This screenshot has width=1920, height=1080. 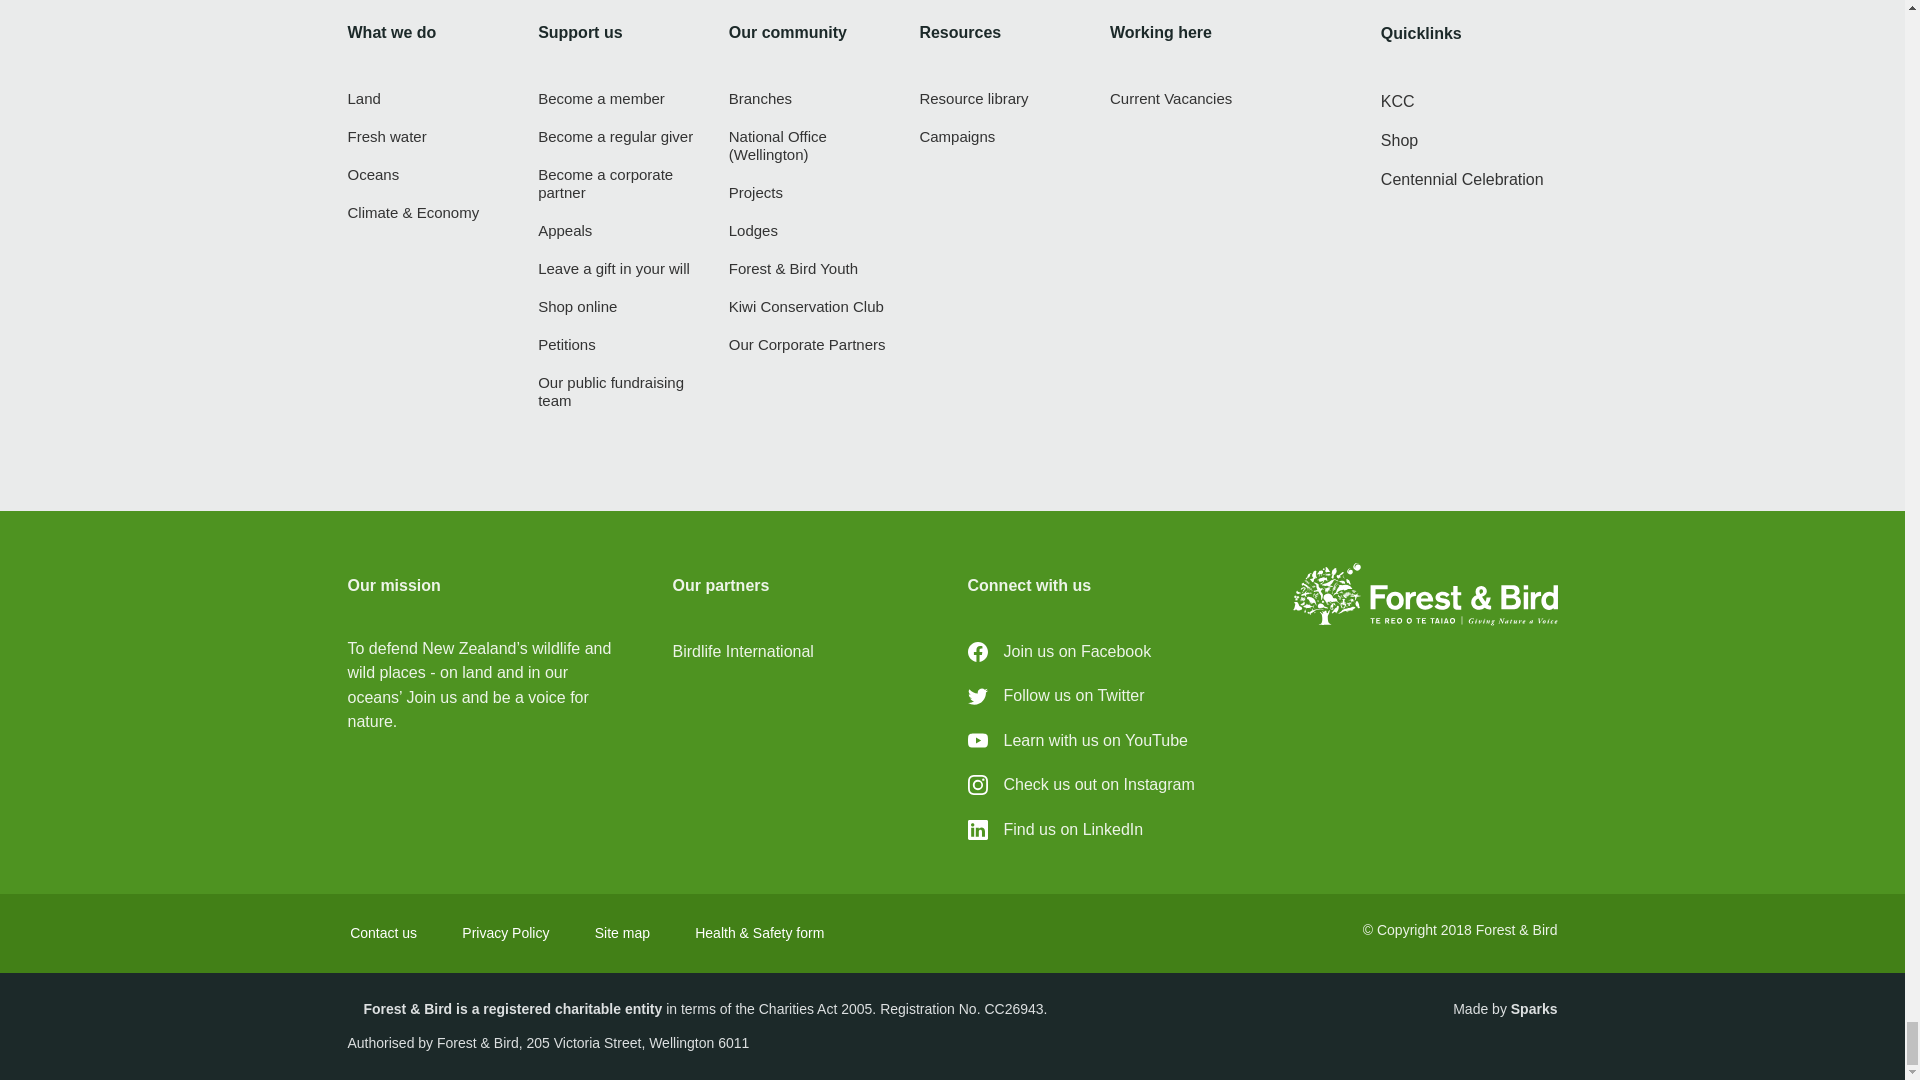 What do you see at coordinates (1424, 594) in the screenshot?
I see `Home` at bounding box center [1424, 594].